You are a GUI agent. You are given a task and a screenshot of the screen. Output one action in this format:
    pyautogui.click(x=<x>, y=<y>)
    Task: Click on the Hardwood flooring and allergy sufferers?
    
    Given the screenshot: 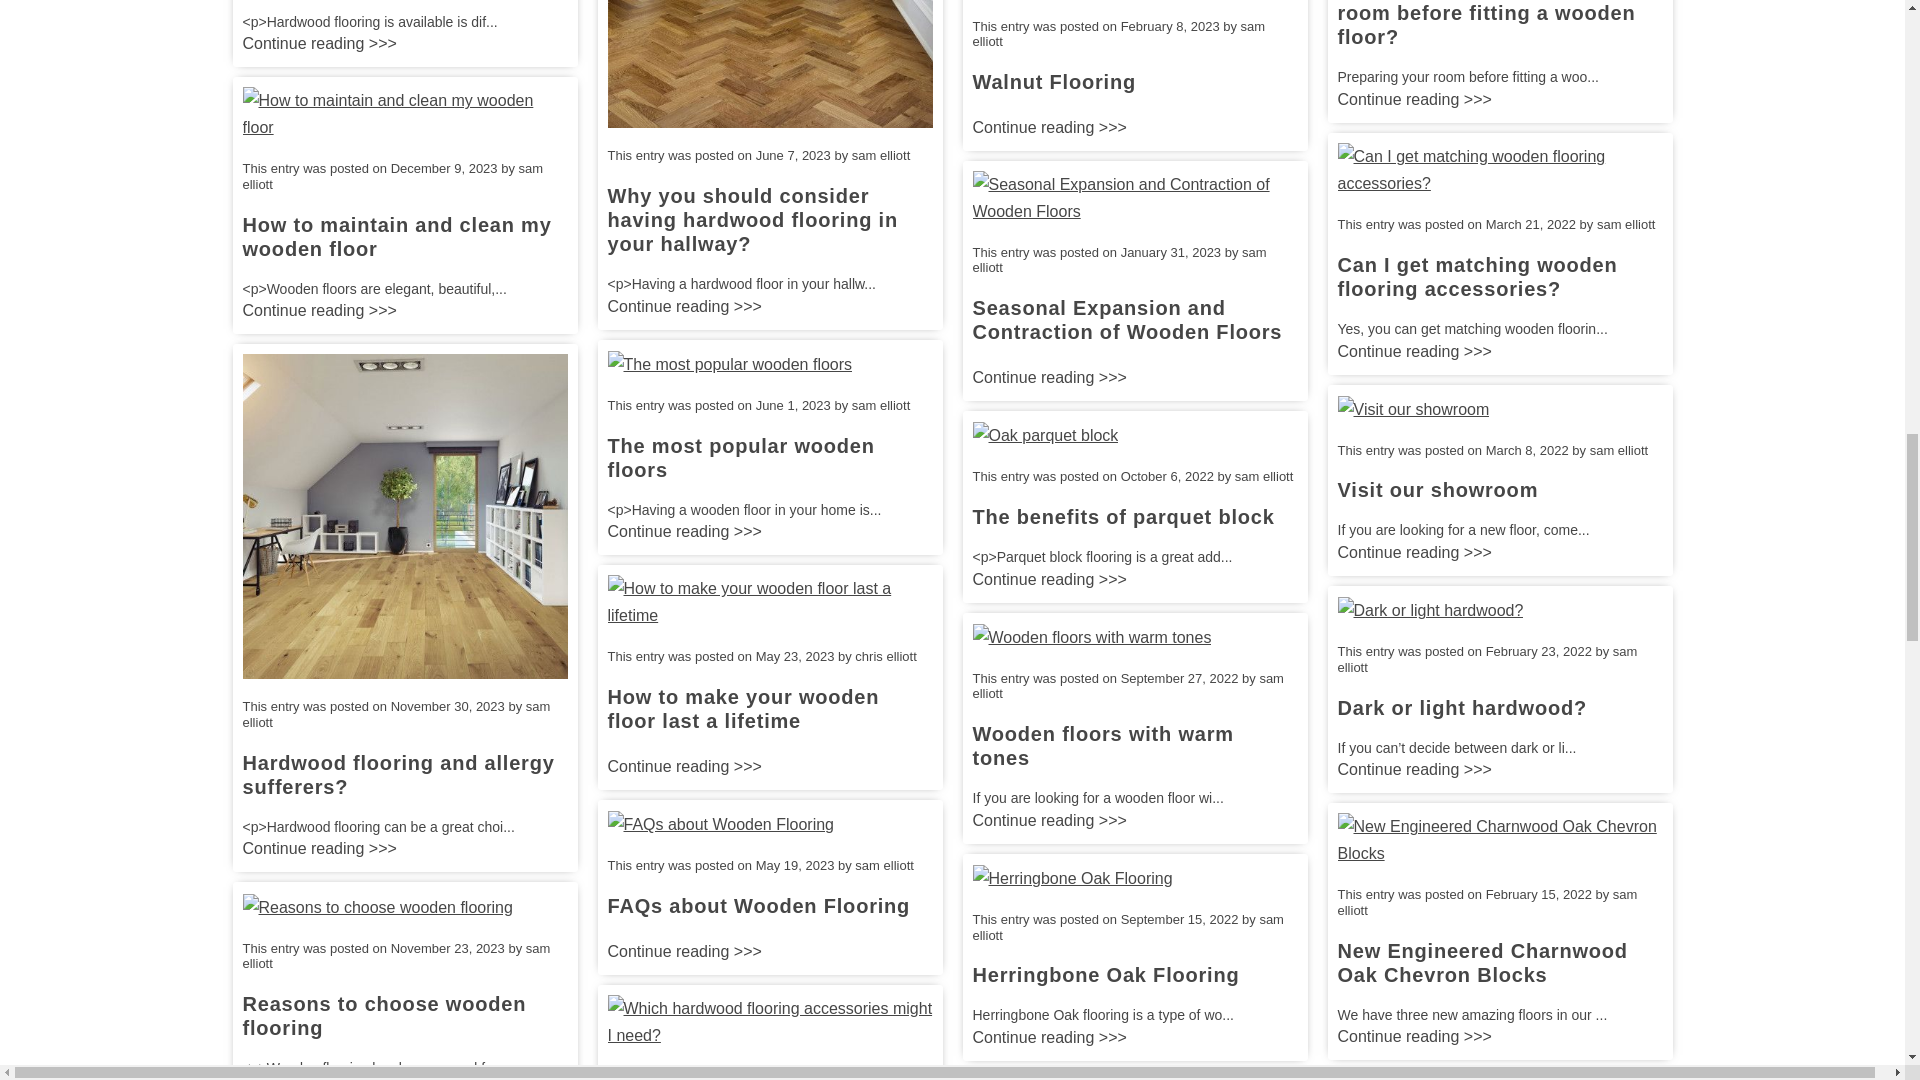 What is the action you would take?
    pyautogui.click(x=404, y=514)
    